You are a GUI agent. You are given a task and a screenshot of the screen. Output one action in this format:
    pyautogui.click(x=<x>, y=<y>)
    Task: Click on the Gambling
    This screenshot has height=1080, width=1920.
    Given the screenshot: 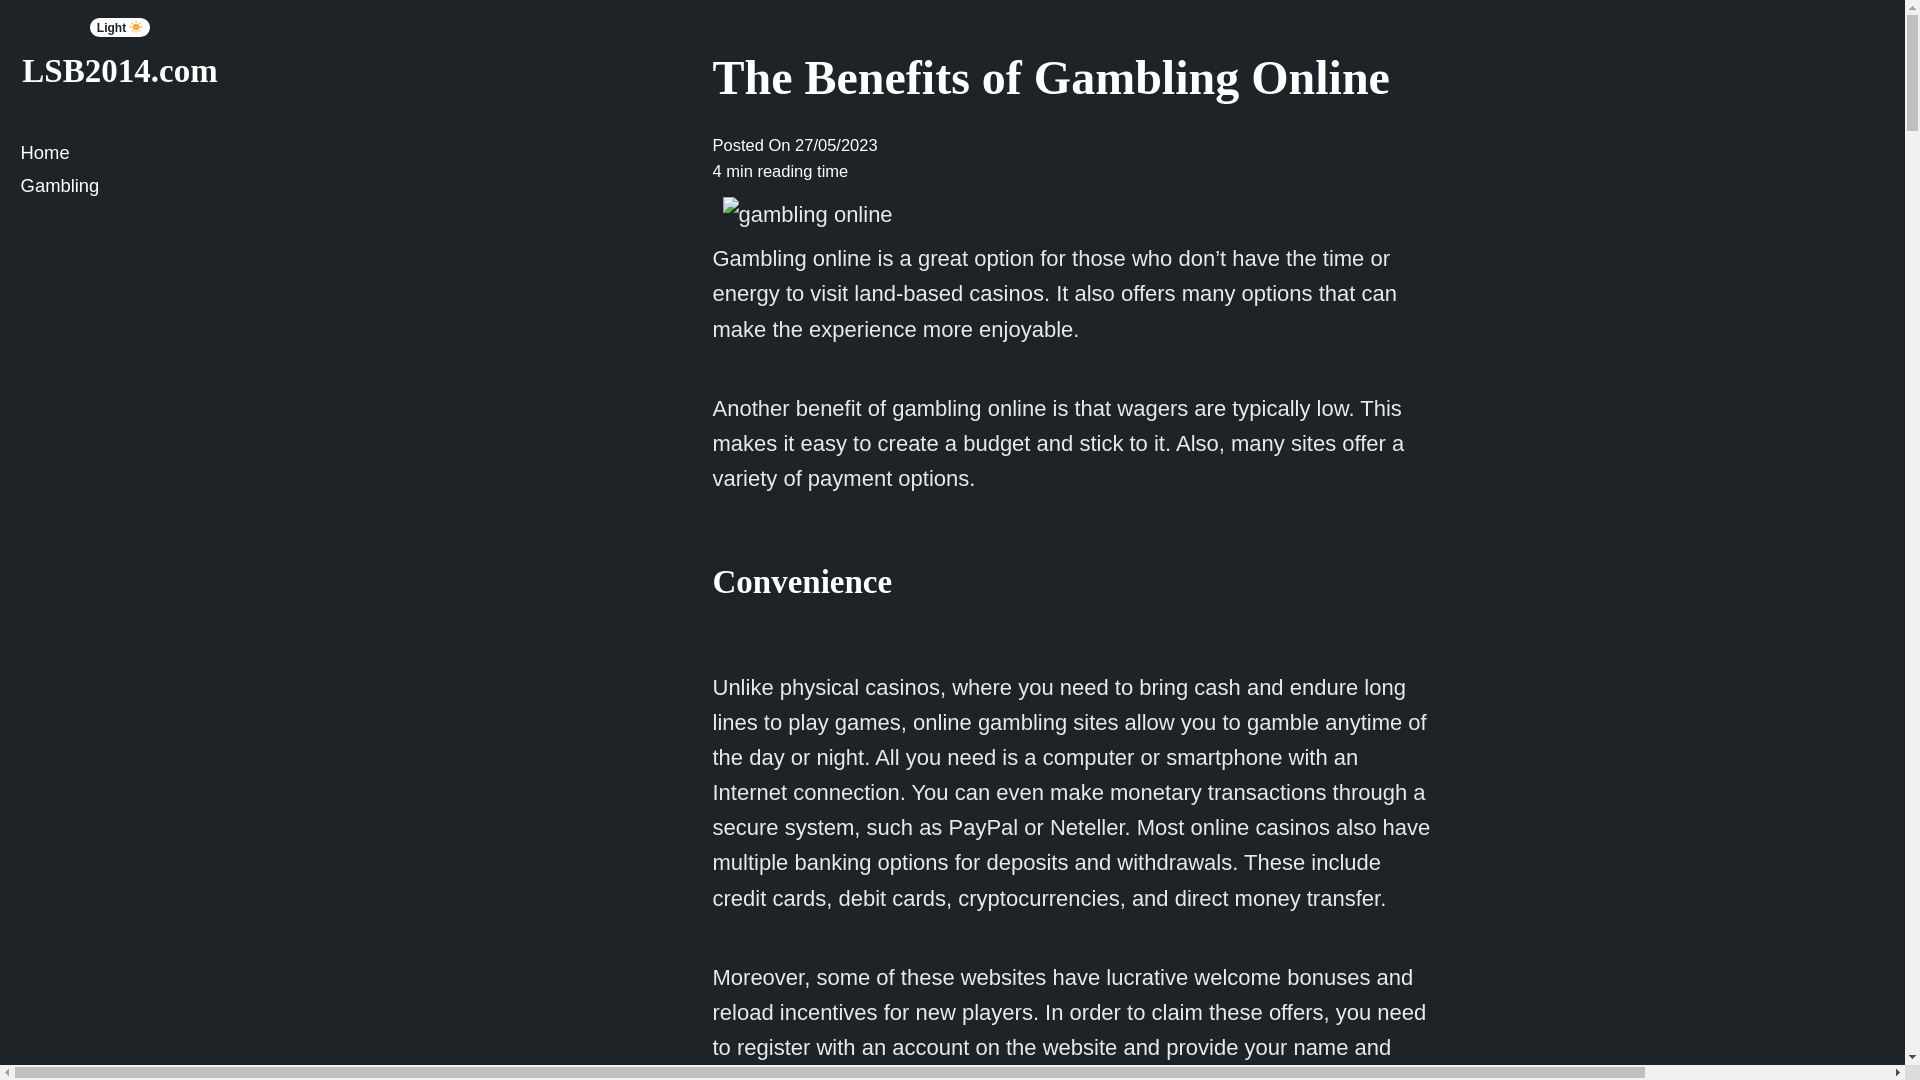 What is the action you would take?
    pyautogui.click(x=120, y=184)
    